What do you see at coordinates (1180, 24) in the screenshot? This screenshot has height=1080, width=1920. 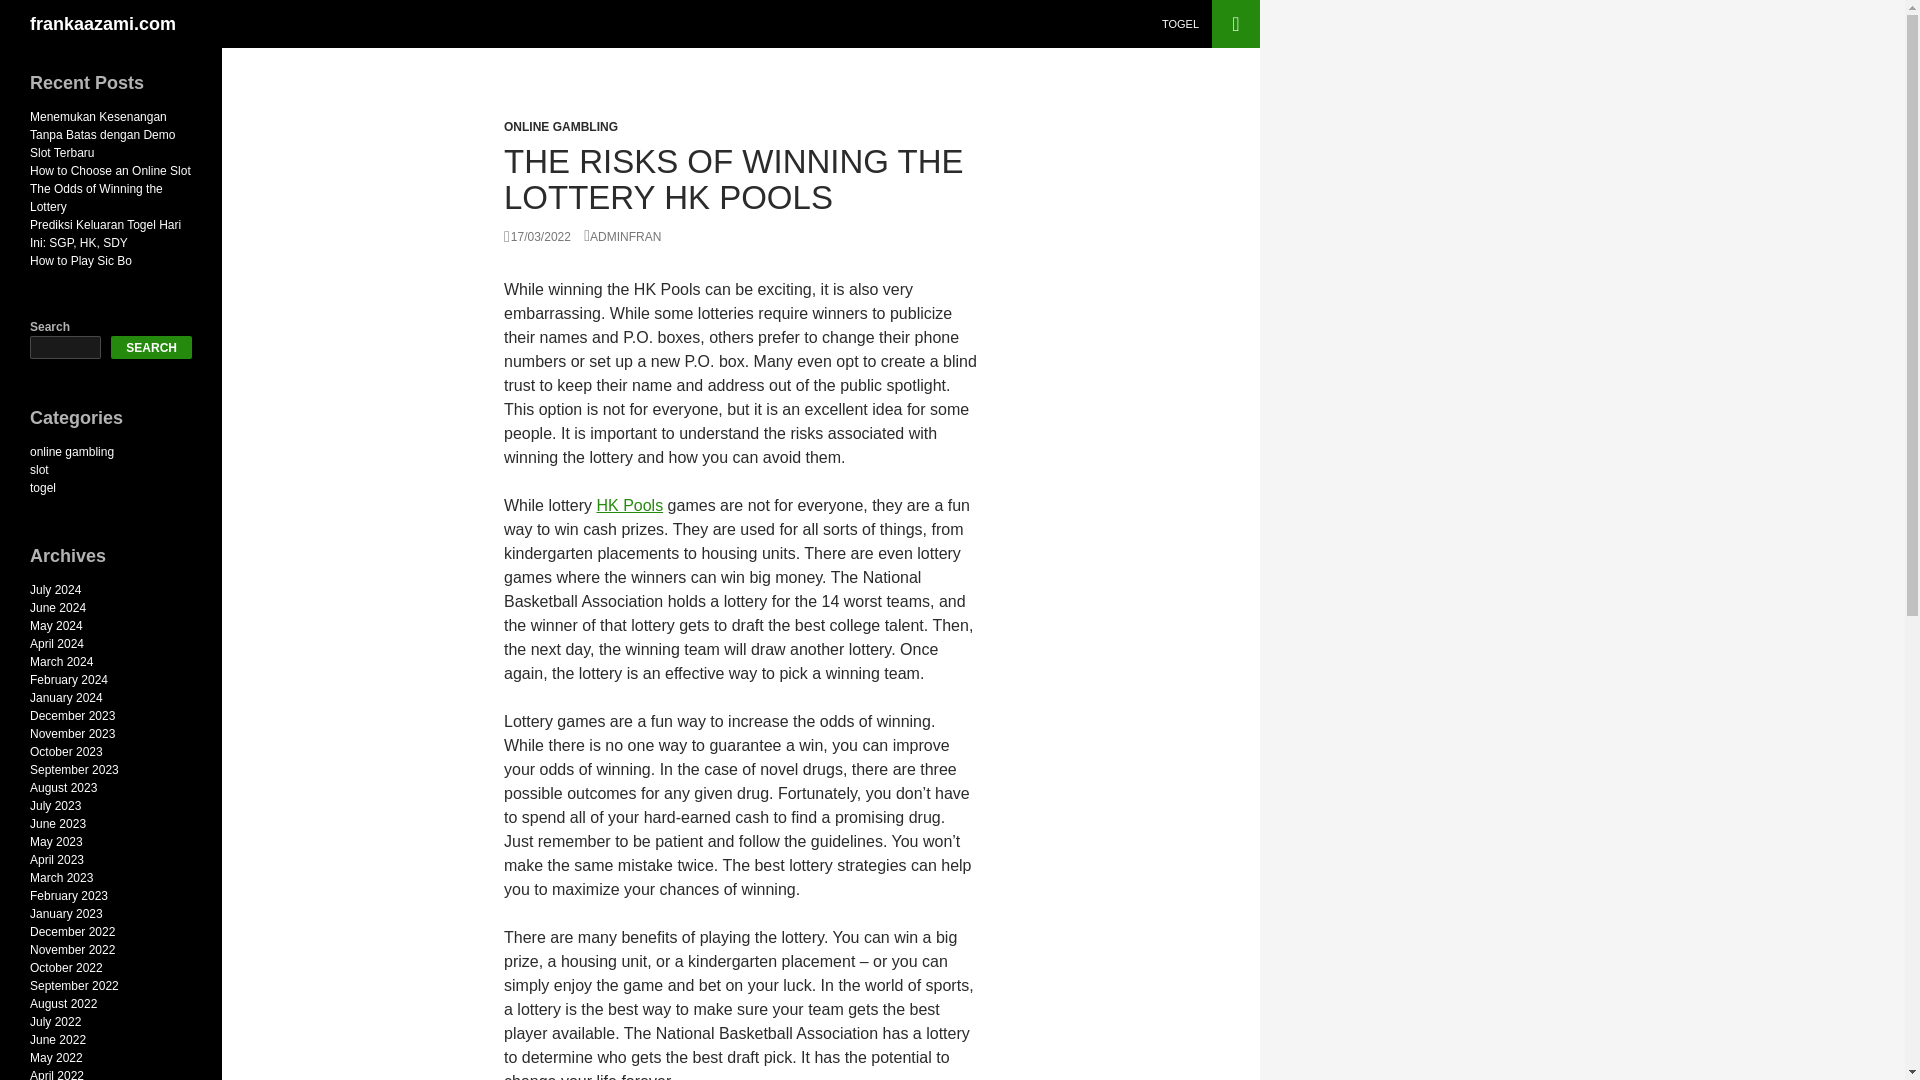 I see `TOGEL` at bounding box center [1180, 24].